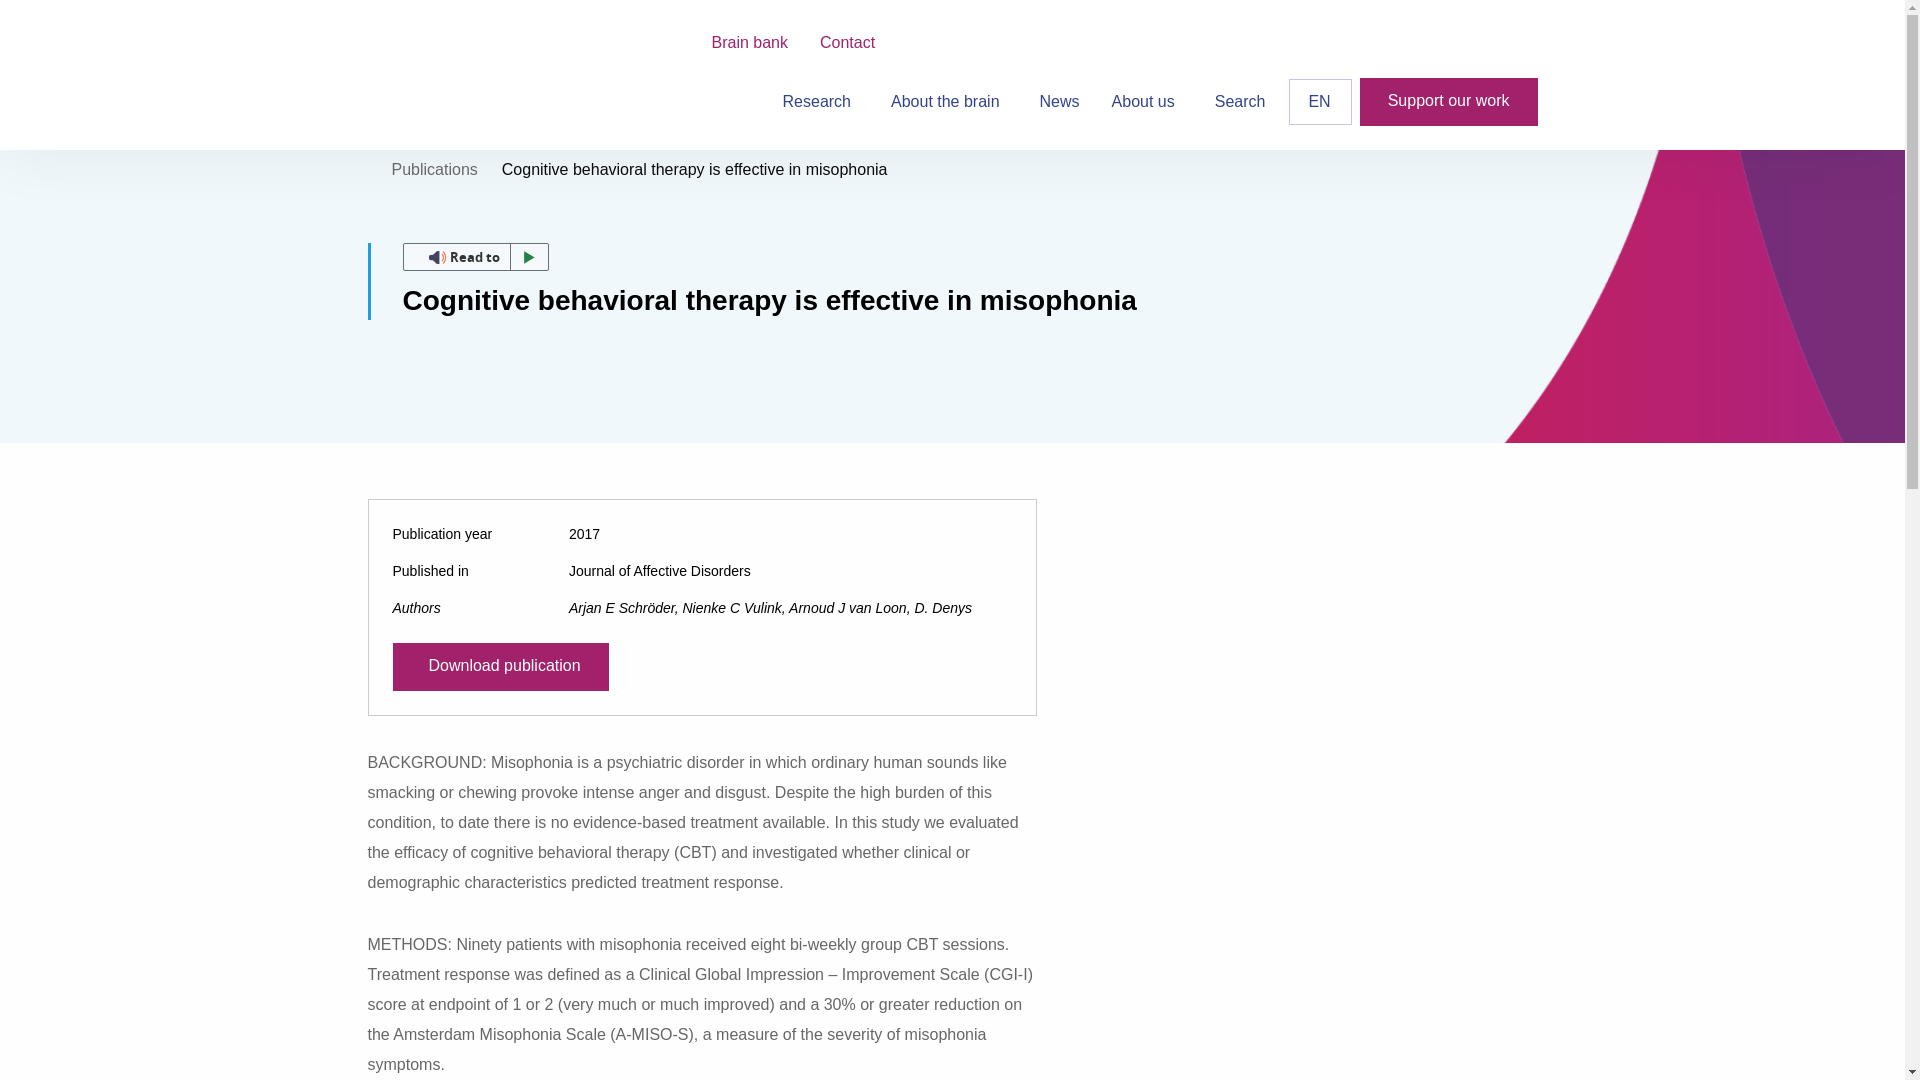 This screenshot has width=1920, height=1080. What do you see at coordinates (847, 42) in the screenshot?
I see `Contact` at bounding box center [847, 42].